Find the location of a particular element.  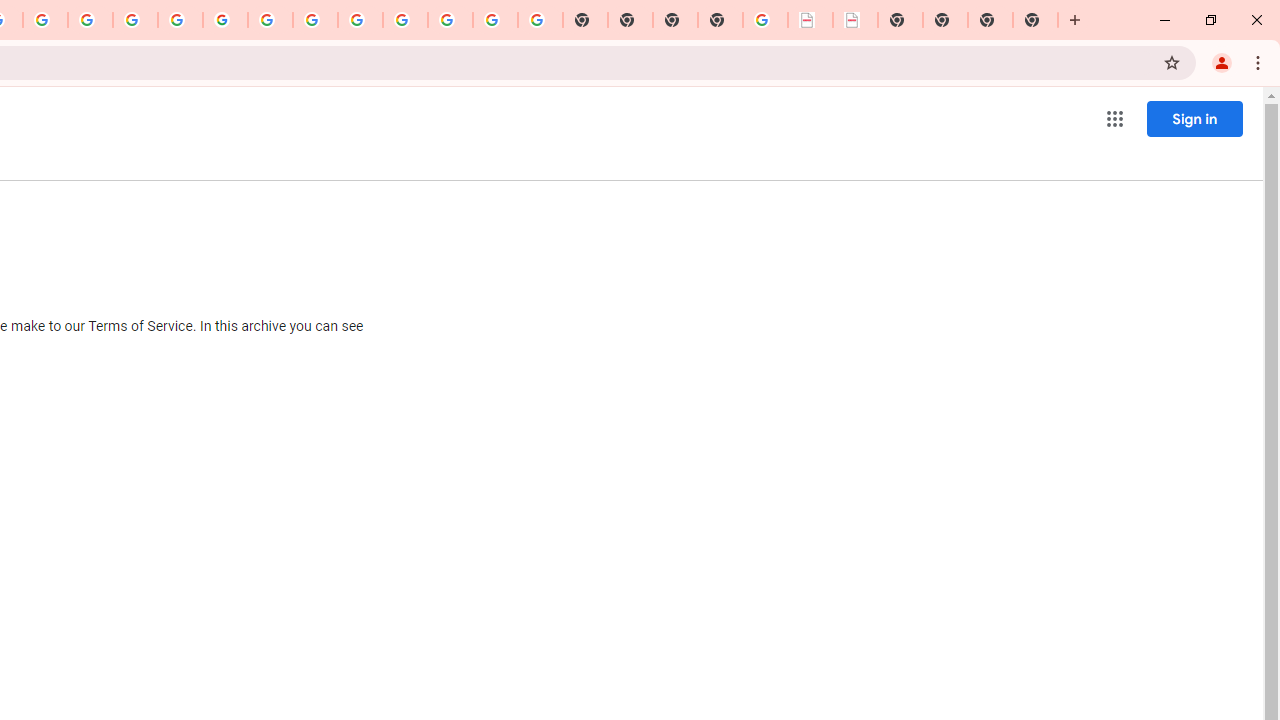

New Tab is located at coordinates (720, 20).